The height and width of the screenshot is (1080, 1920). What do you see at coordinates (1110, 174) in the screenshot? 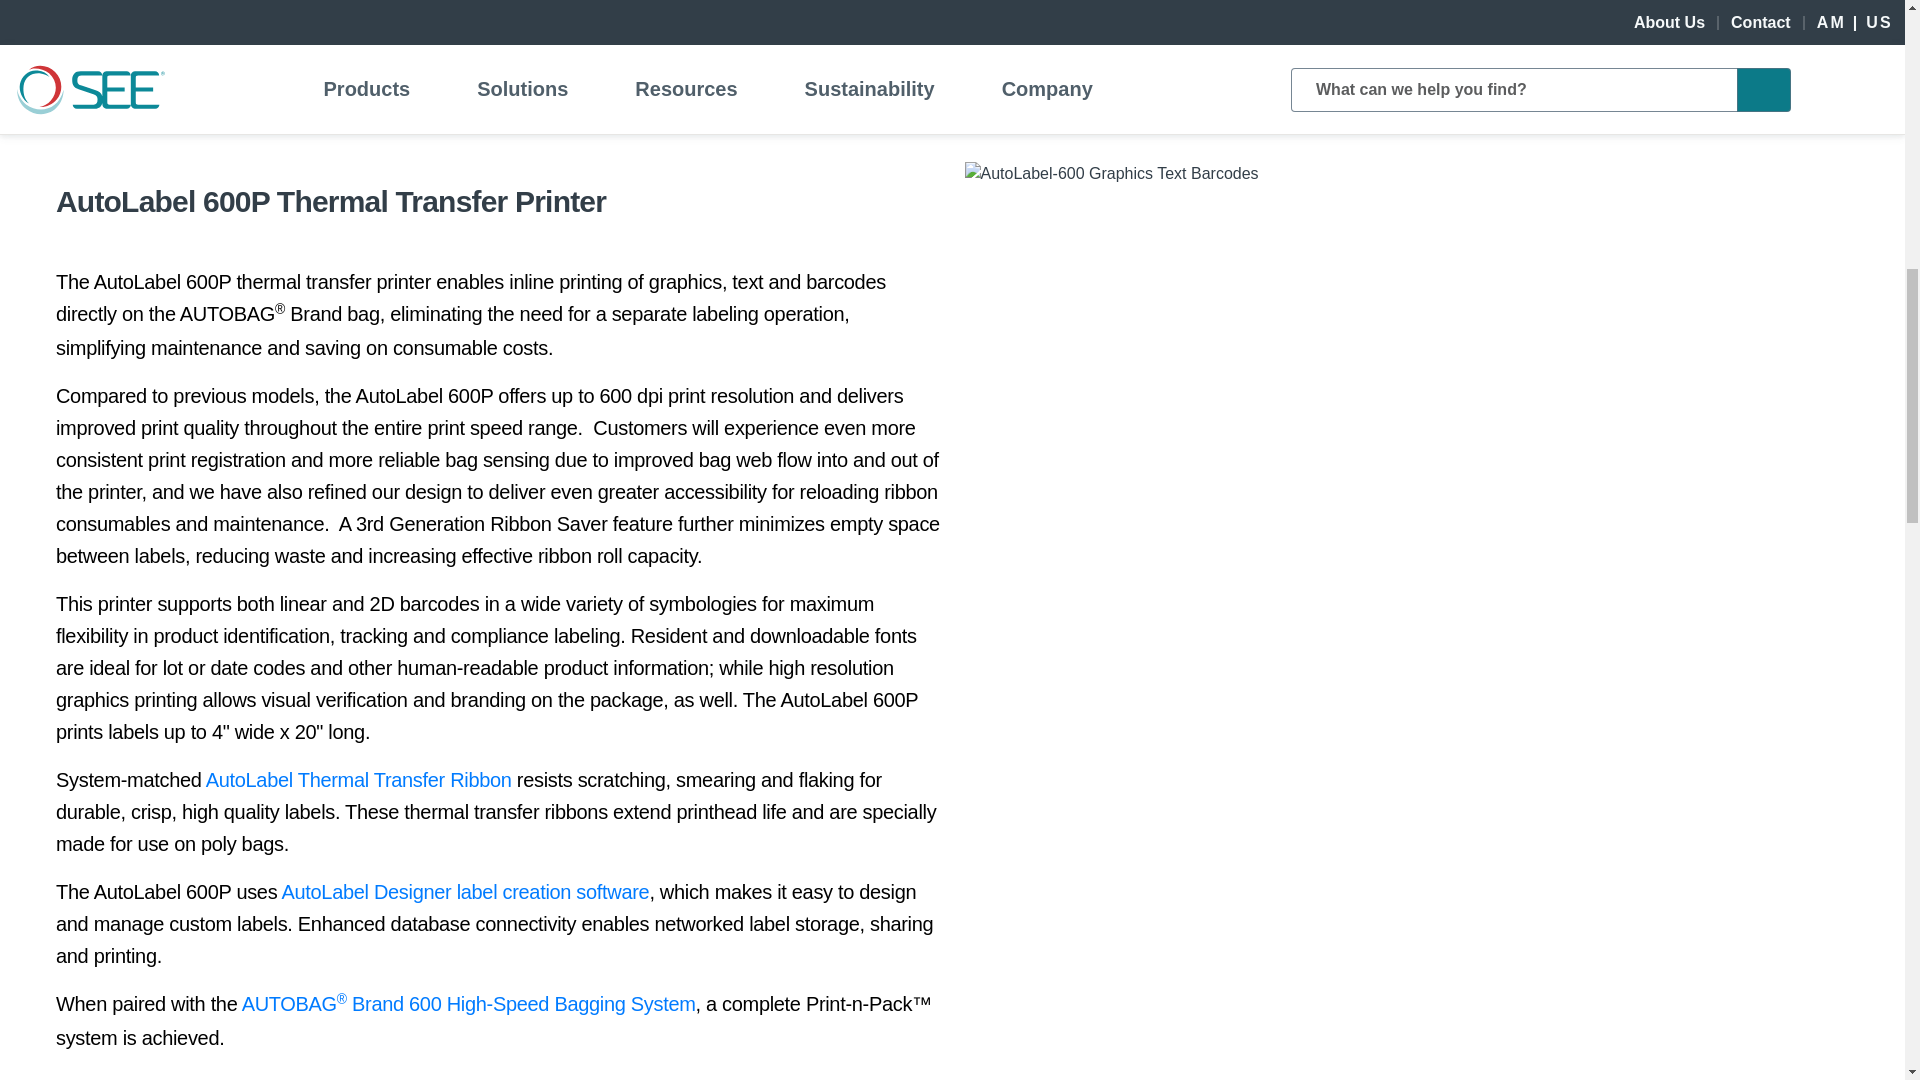
I see `AutoLabel-600 Graphics Text Barcodes` at bounding box center [1110, 174].